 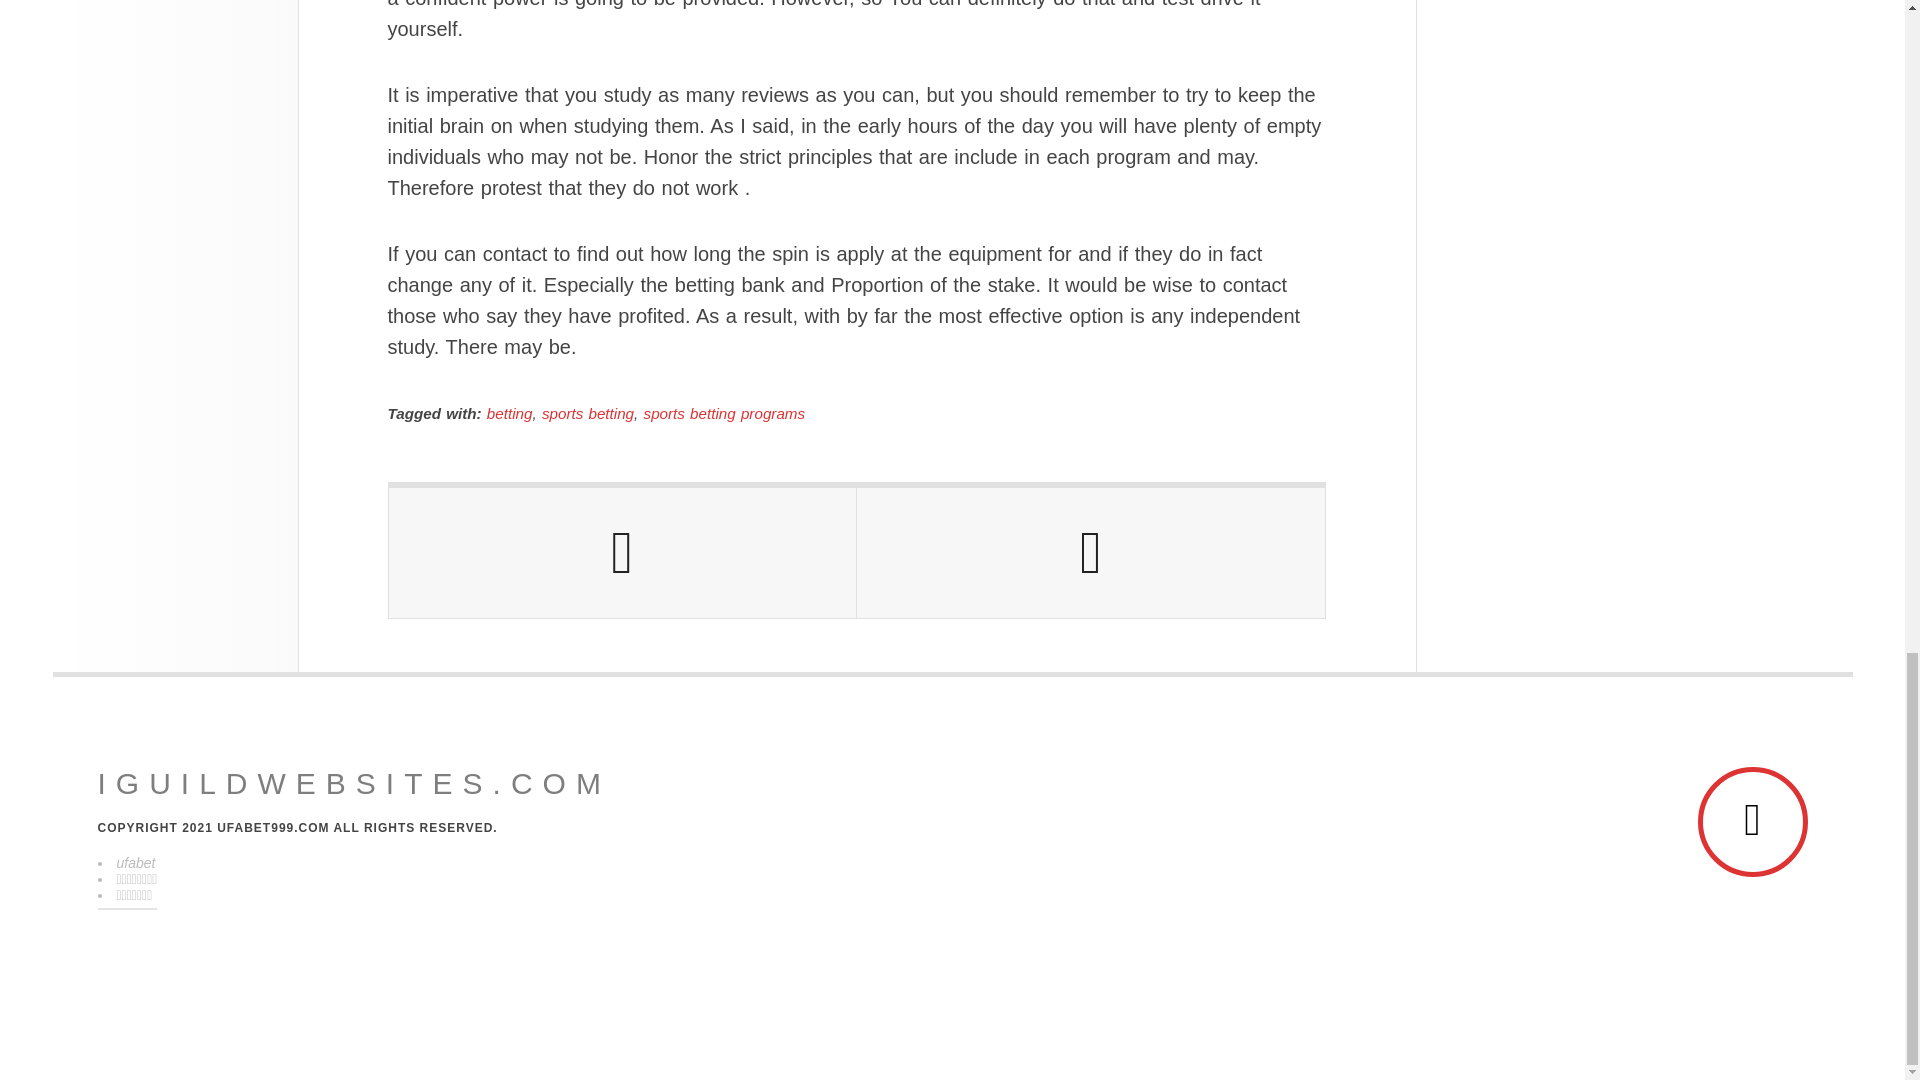 What do you see at coordinates (1090, 552) in the screenshot?
I see `Next Post` at bounding box center [1090, 552].